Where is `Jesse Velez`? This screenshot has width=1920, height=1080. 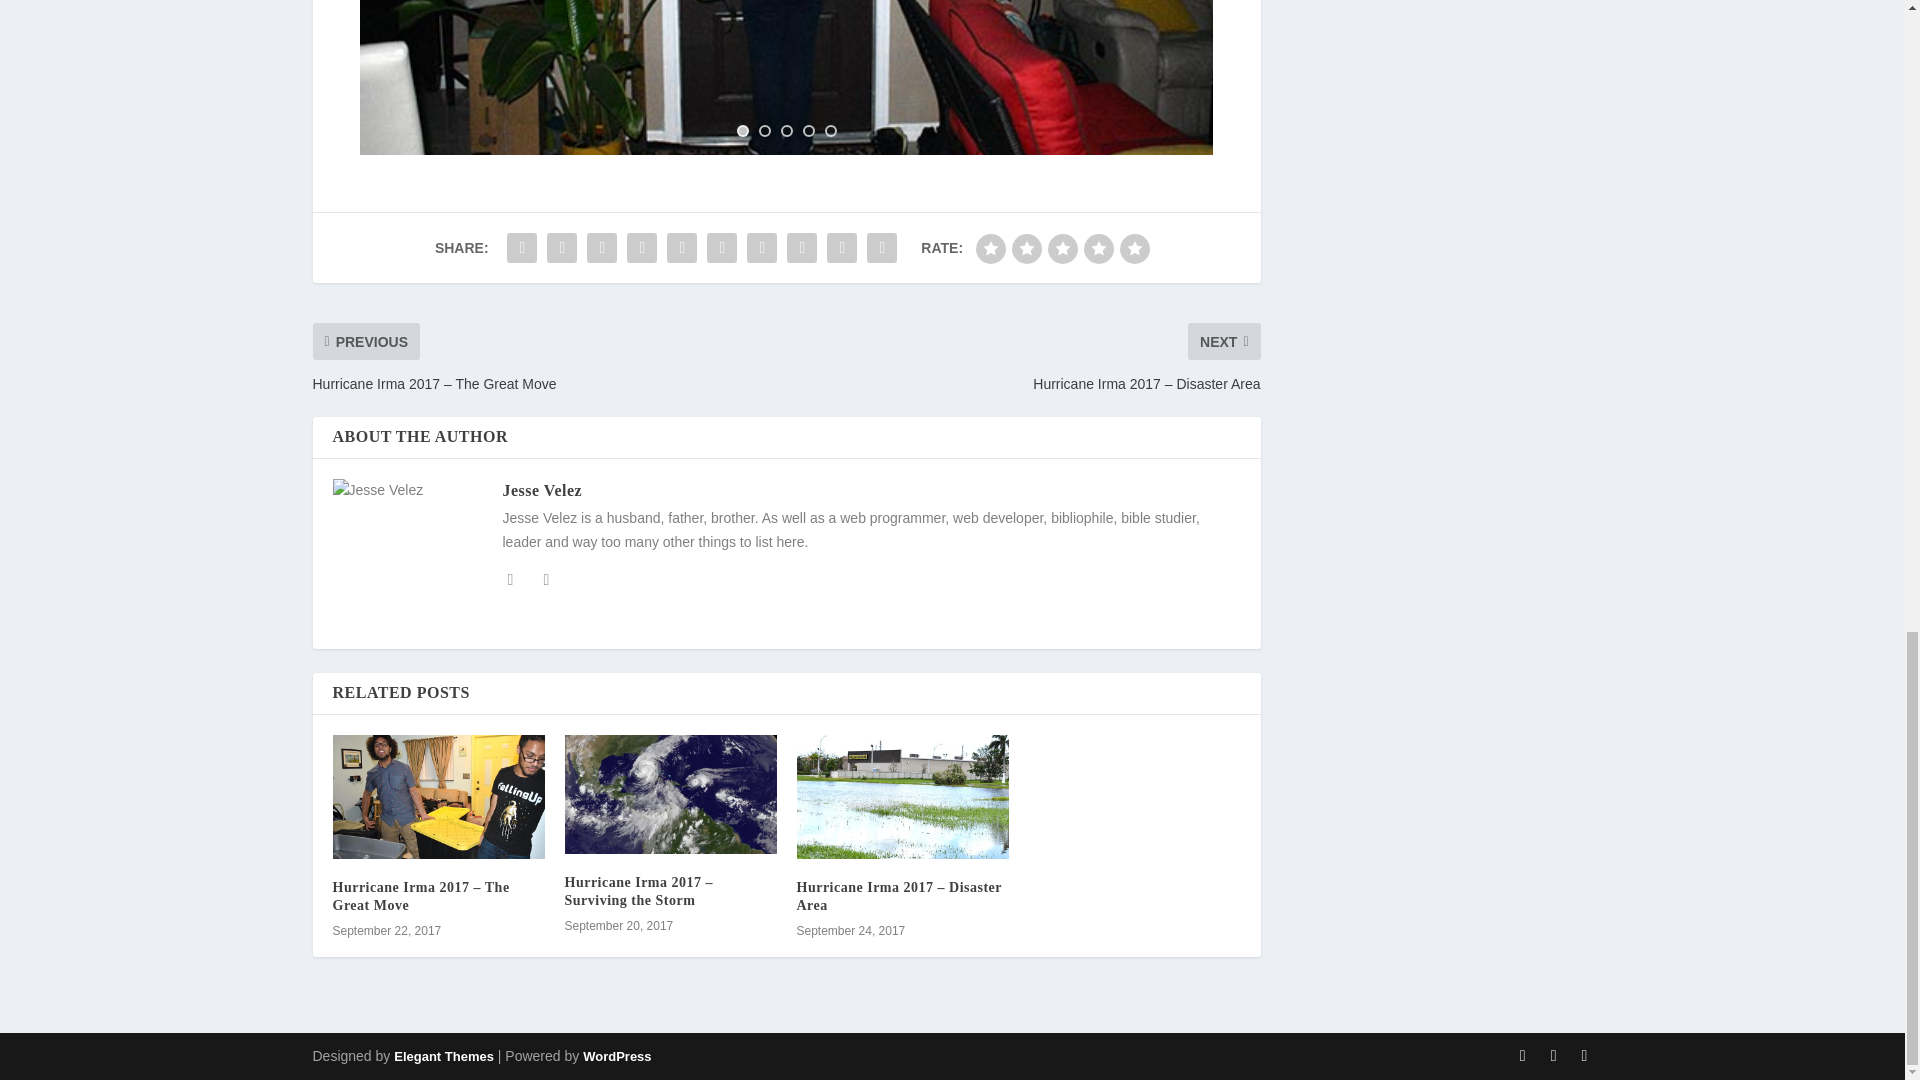
Jesse Velez is located at coordinates (541, 490).